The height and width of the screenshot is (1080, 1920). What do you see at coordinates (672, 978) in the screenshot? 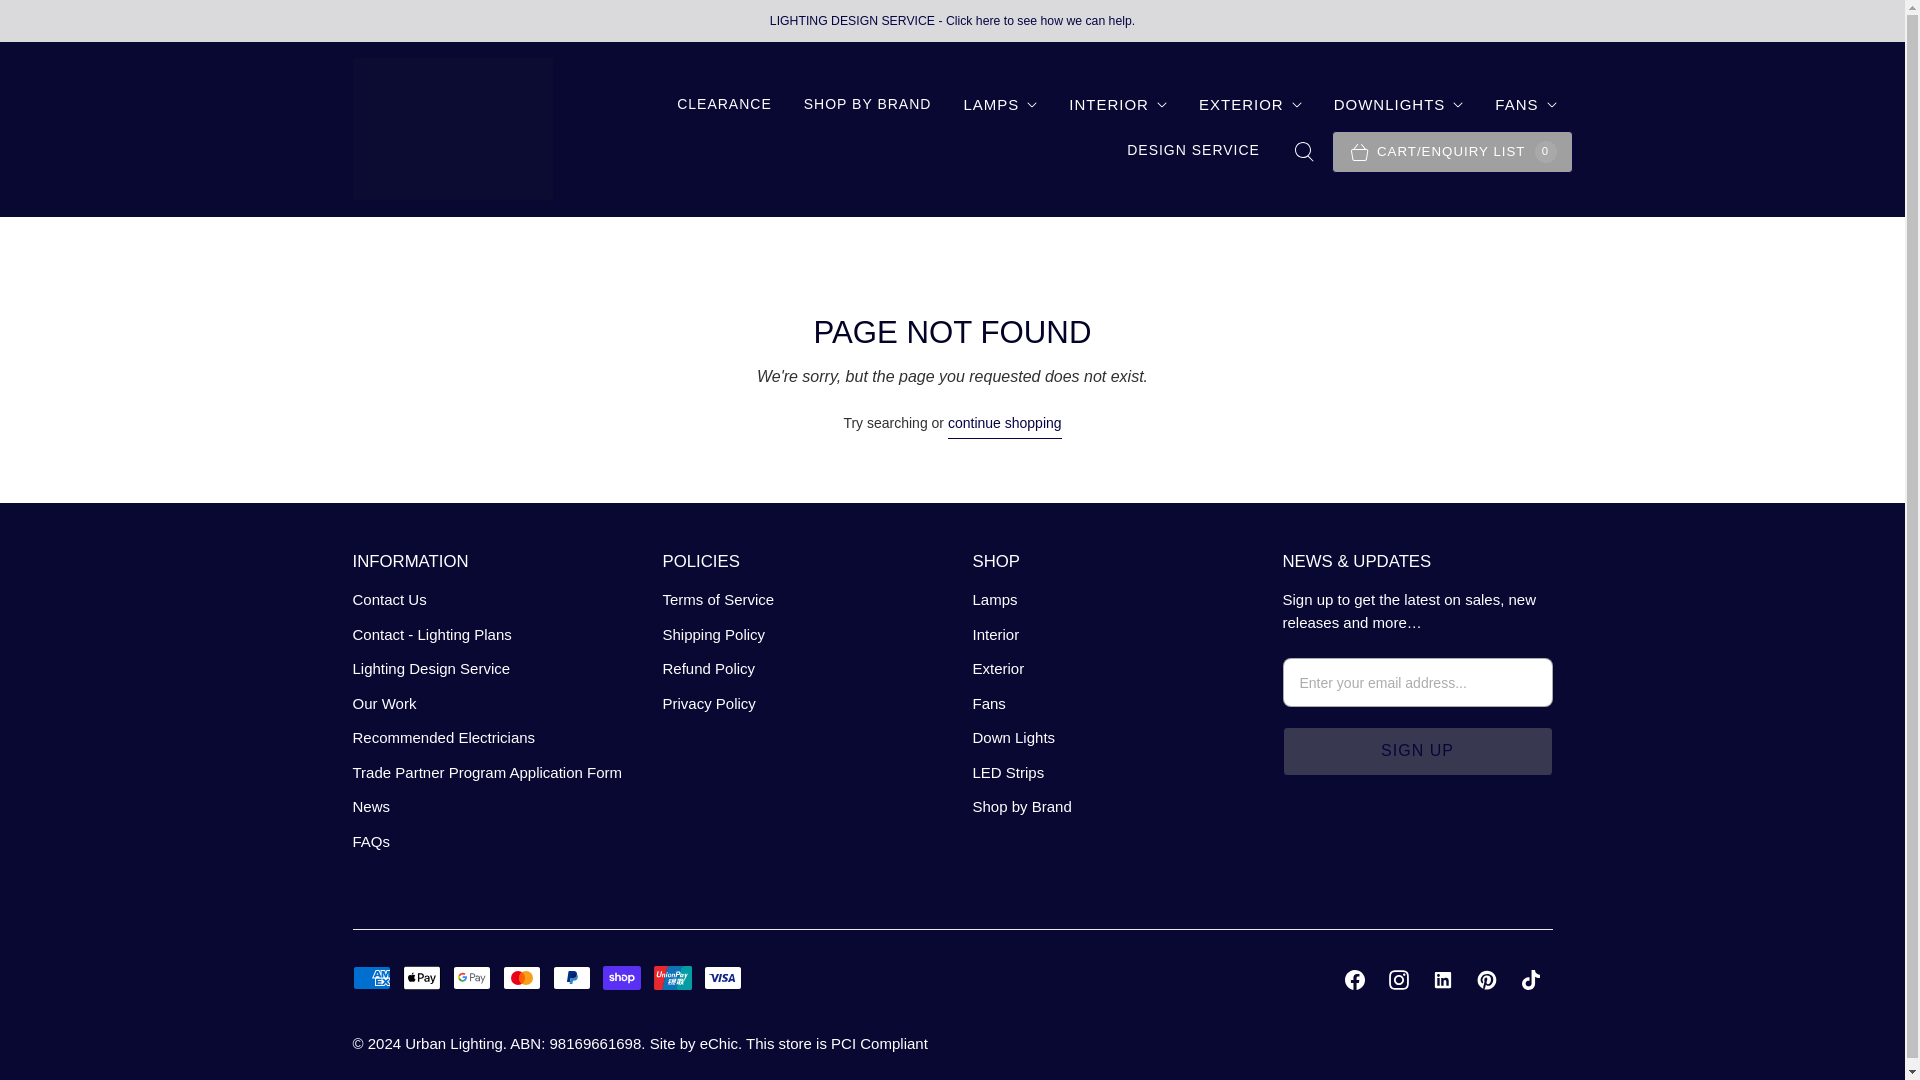
I see `Union Pay` at bounding box center [672, 978].